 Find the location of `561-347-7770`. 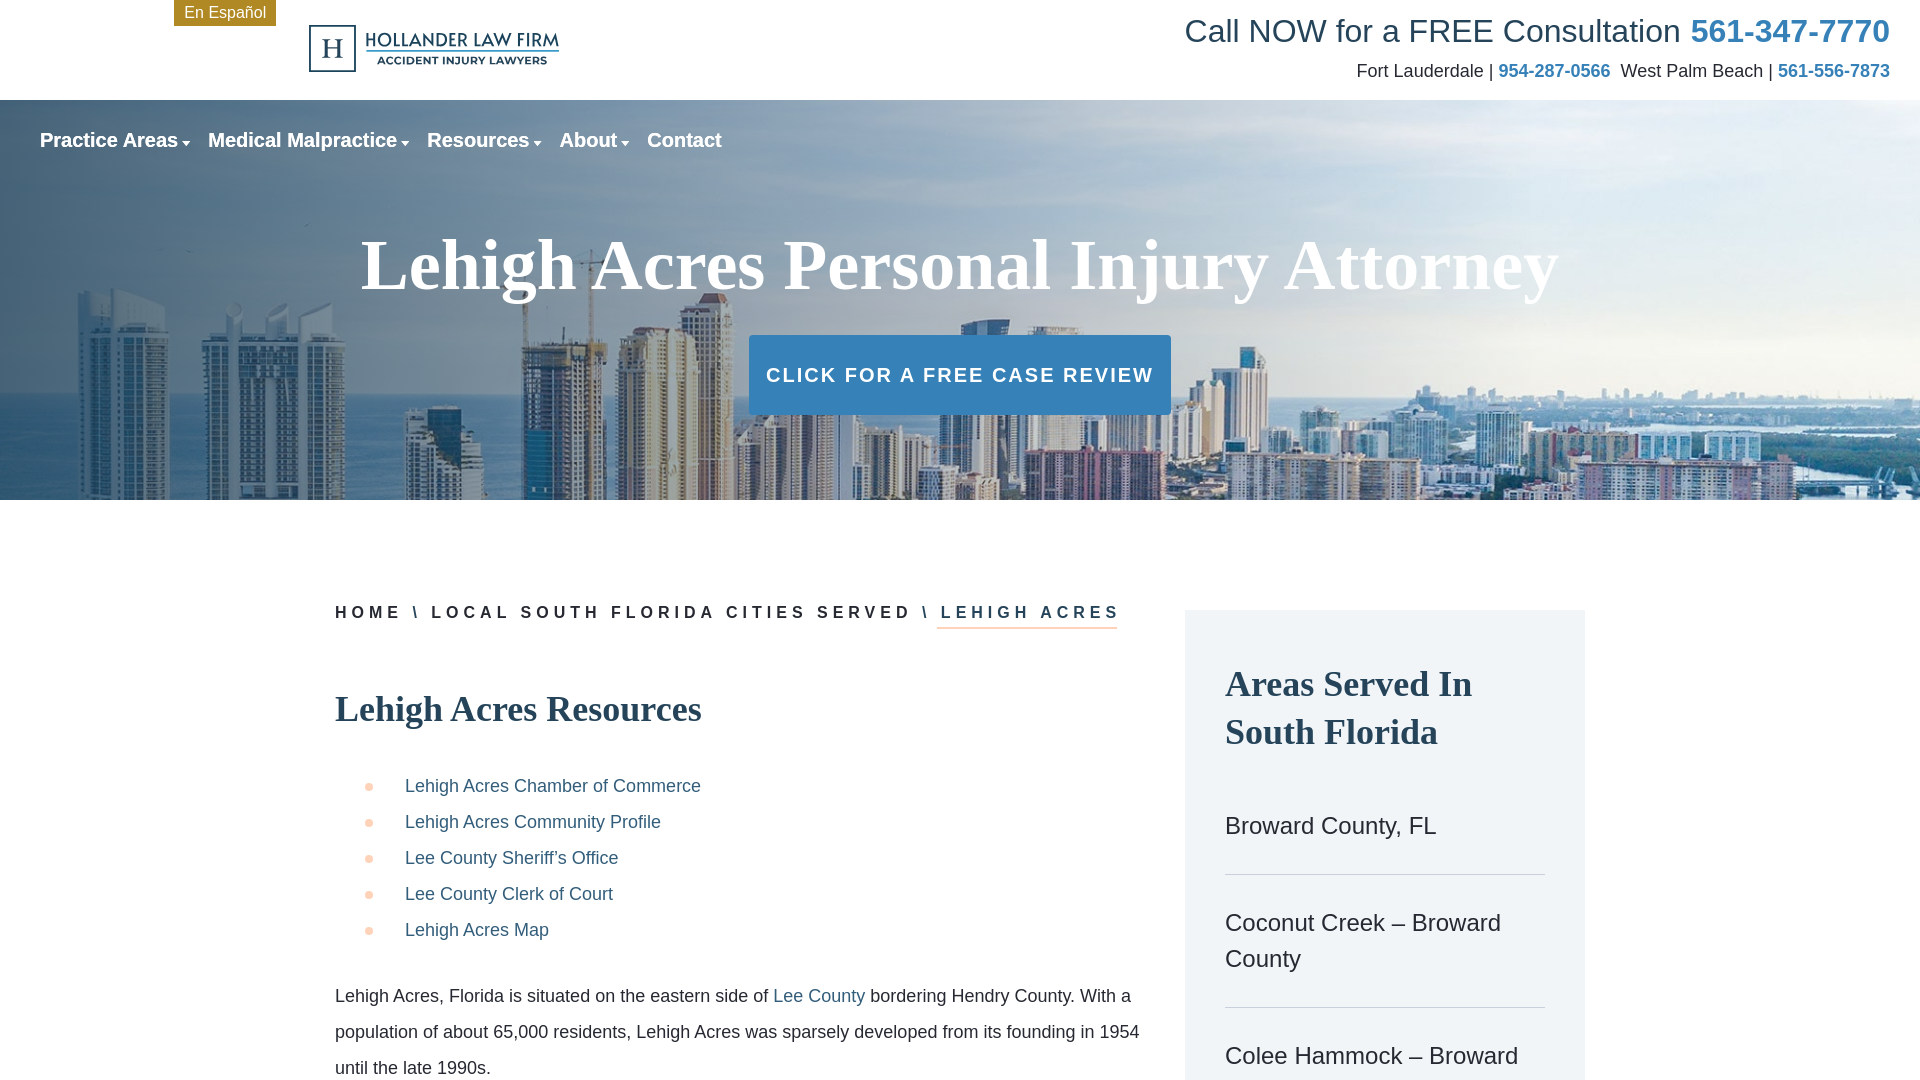

561-347-7770 is located at coordinates (1790, 31).